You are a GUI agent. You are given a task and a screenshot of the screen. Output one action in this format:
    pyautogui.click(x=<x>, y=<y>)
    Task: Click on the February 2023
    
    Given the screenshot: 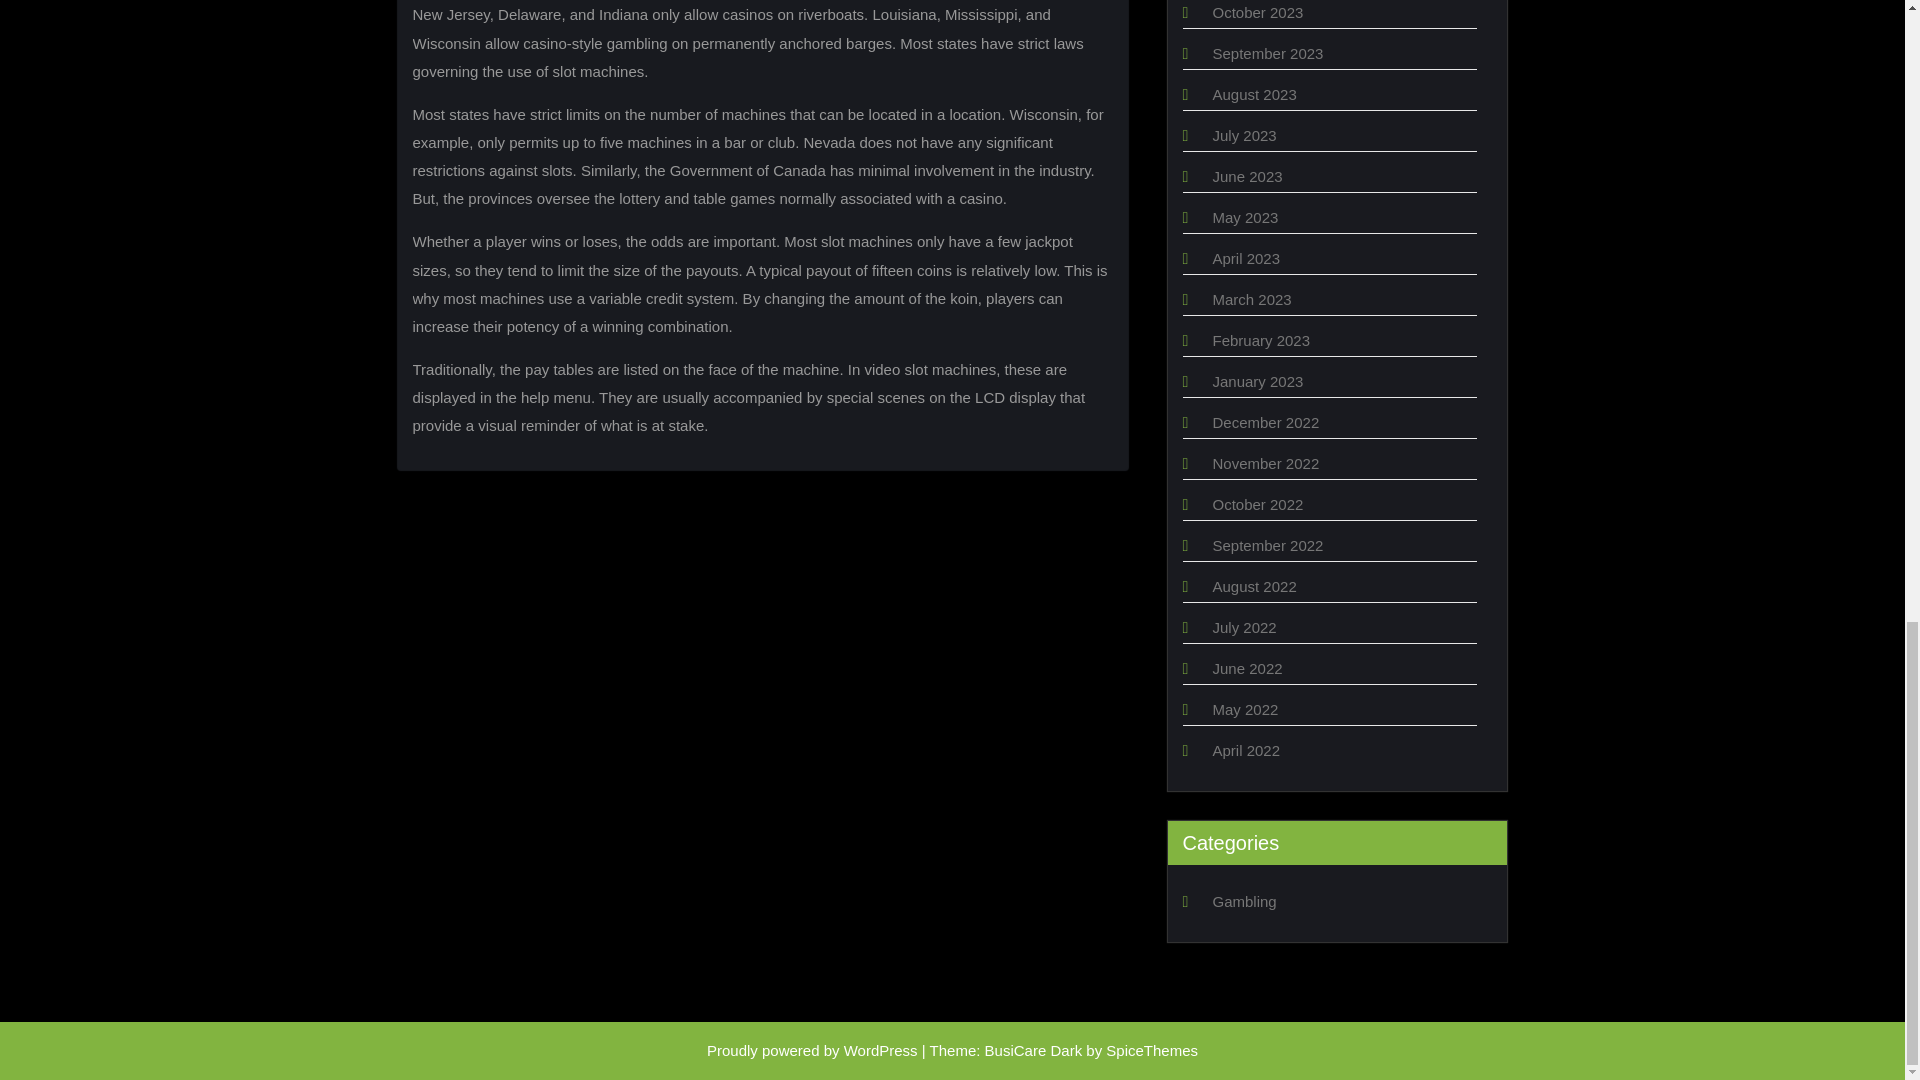 What is the action you would take?
    pyautogui.click(x=1260, y=340)
    